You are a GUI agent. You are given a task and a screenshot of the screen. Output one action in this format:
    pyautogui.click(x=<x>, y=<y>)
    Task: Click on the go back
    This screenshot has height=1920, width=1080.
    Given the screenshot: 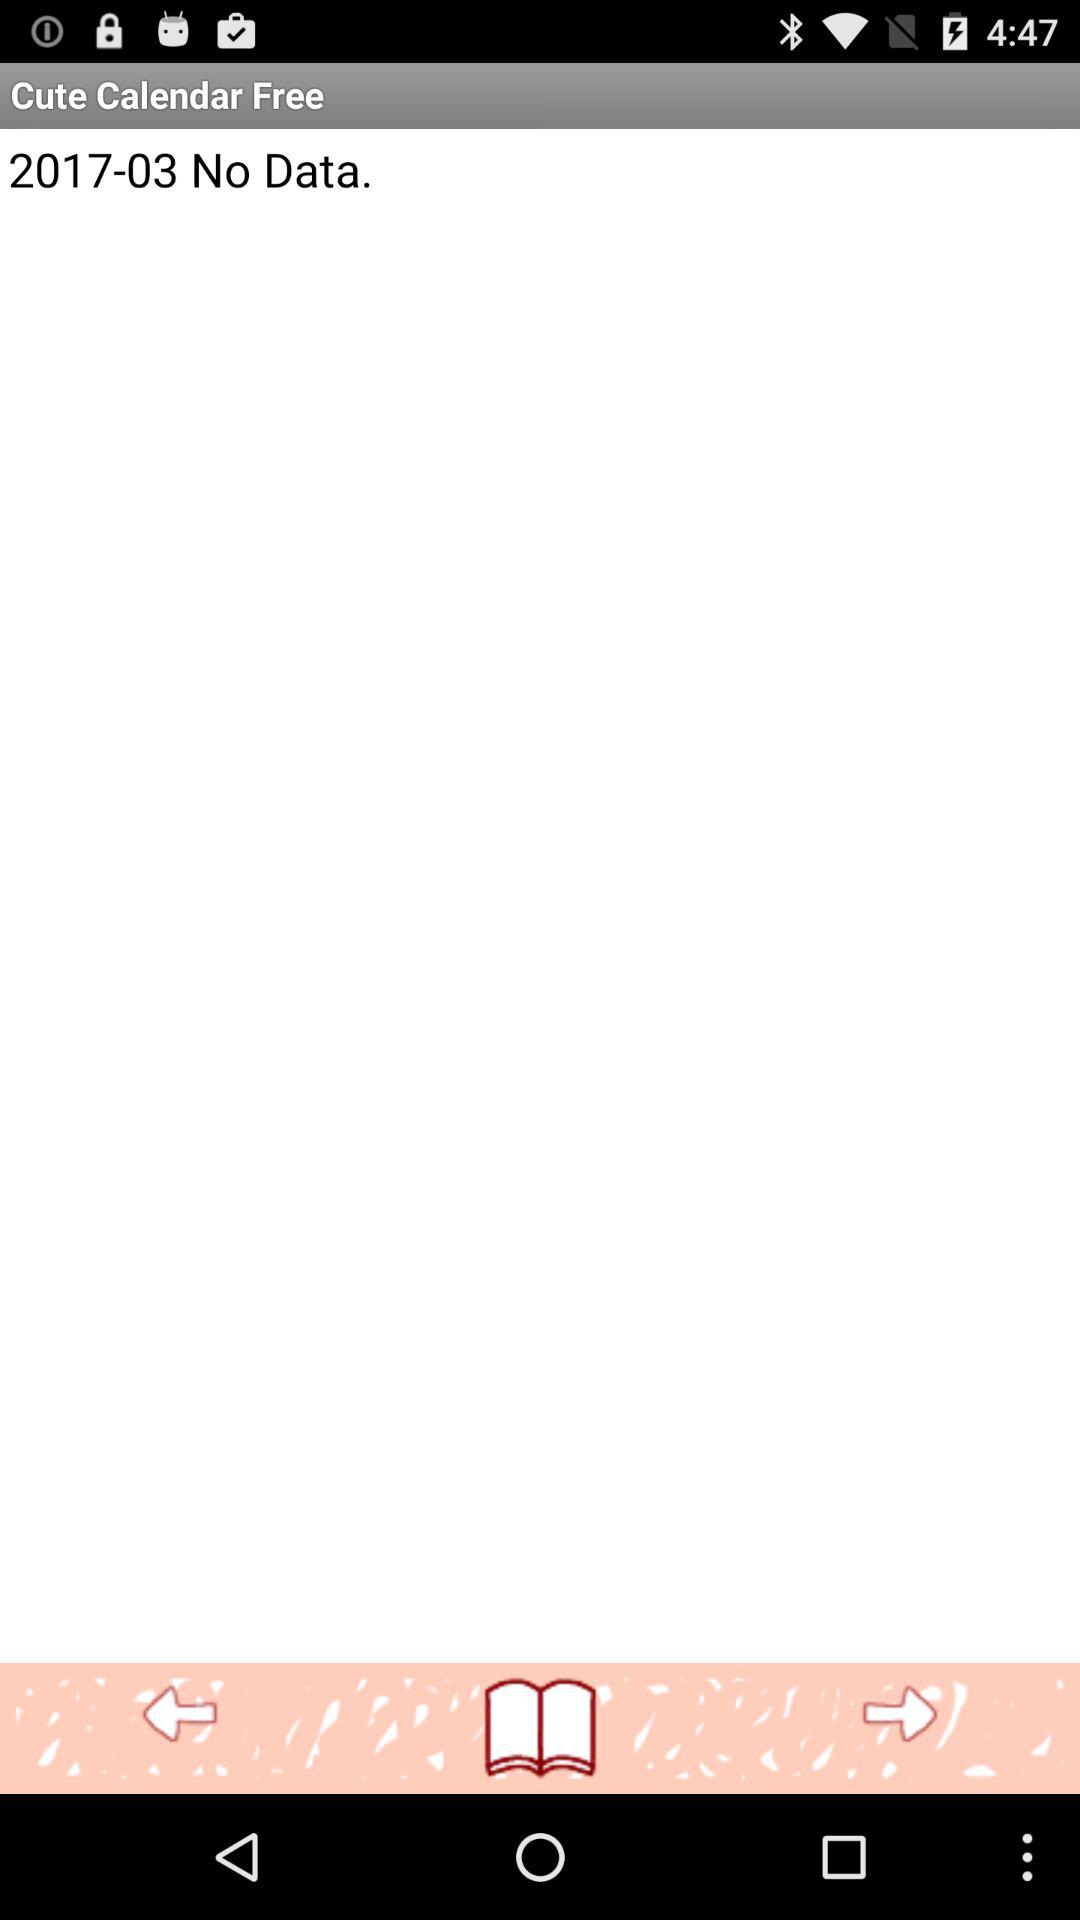 What is the action you would take?
    pyautogui.click(x=180, y=1714)
    